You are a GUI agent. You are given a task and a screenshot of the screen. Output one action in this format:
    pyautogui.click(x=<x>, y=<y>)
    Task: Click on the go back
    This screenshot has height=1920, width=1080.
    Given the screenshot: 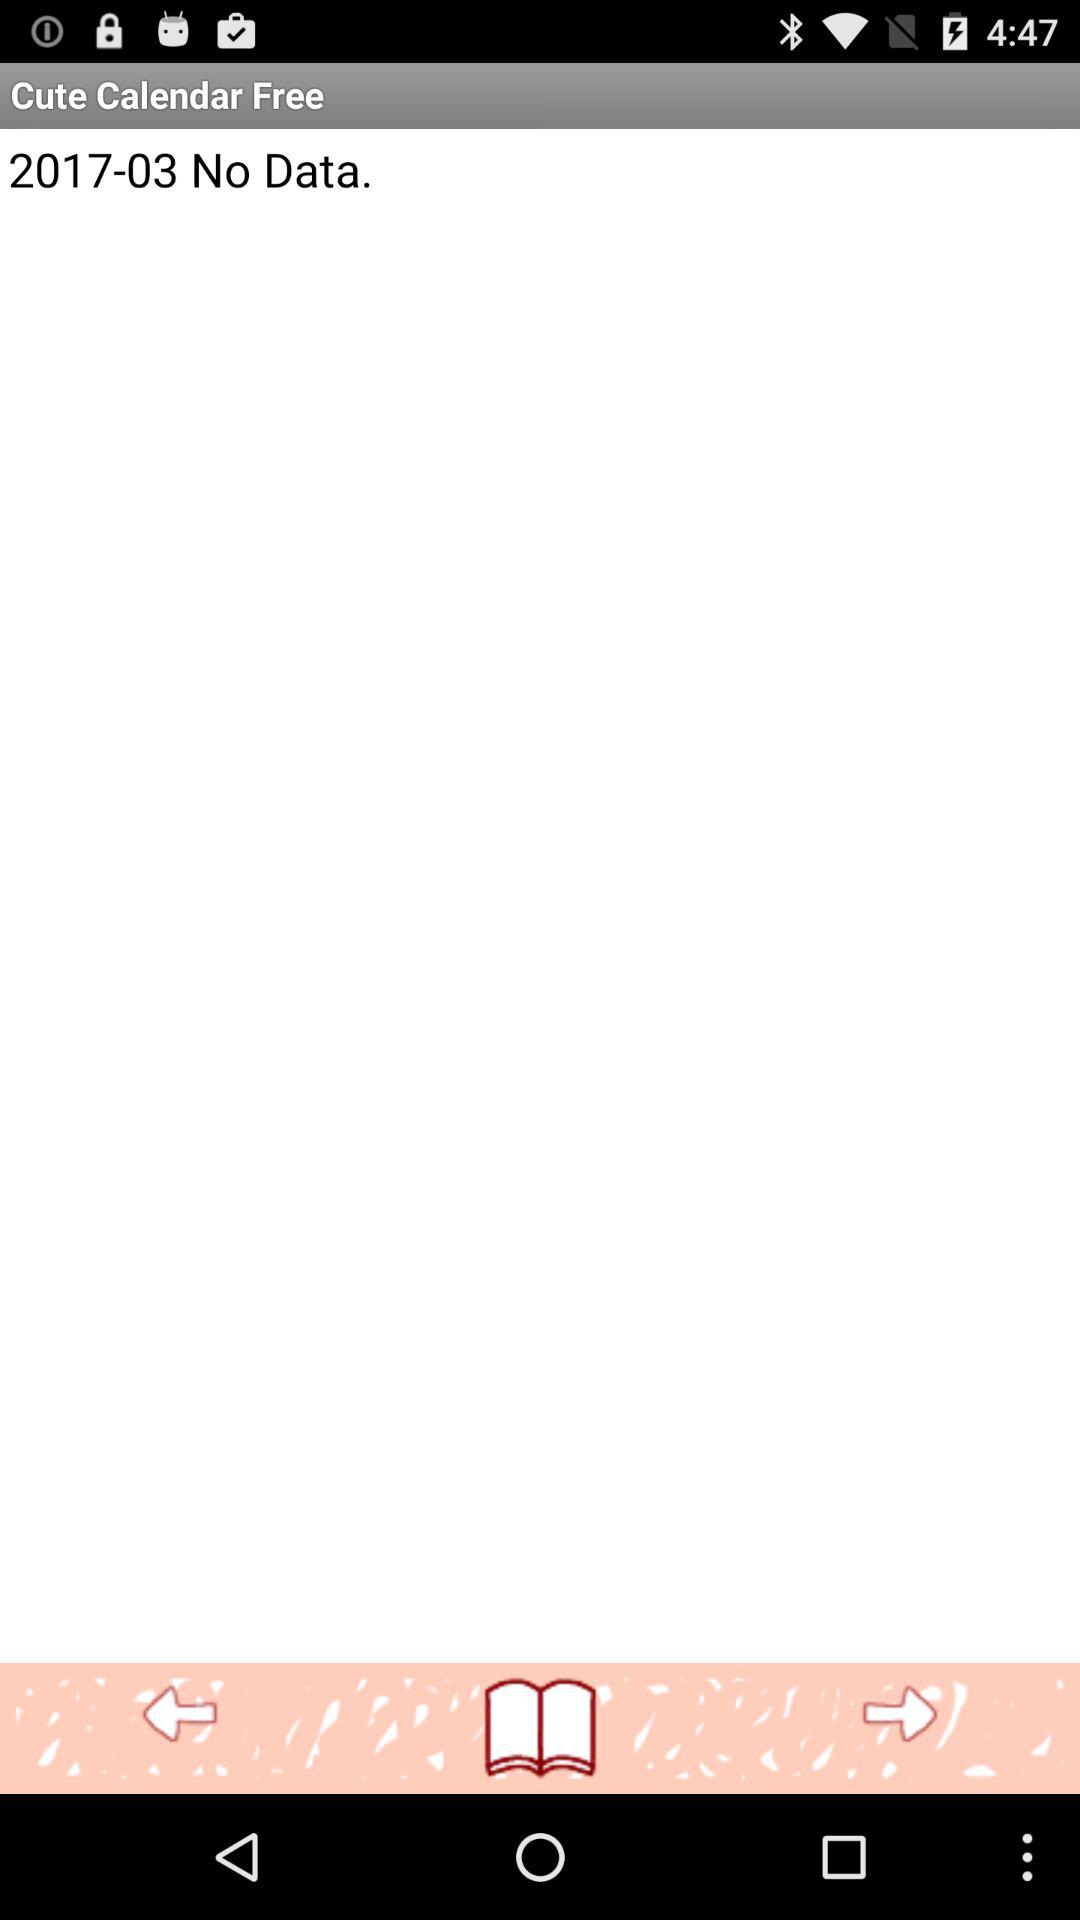 What is the action you would take?
    pyautogui.click(x=180, y=1714)
    